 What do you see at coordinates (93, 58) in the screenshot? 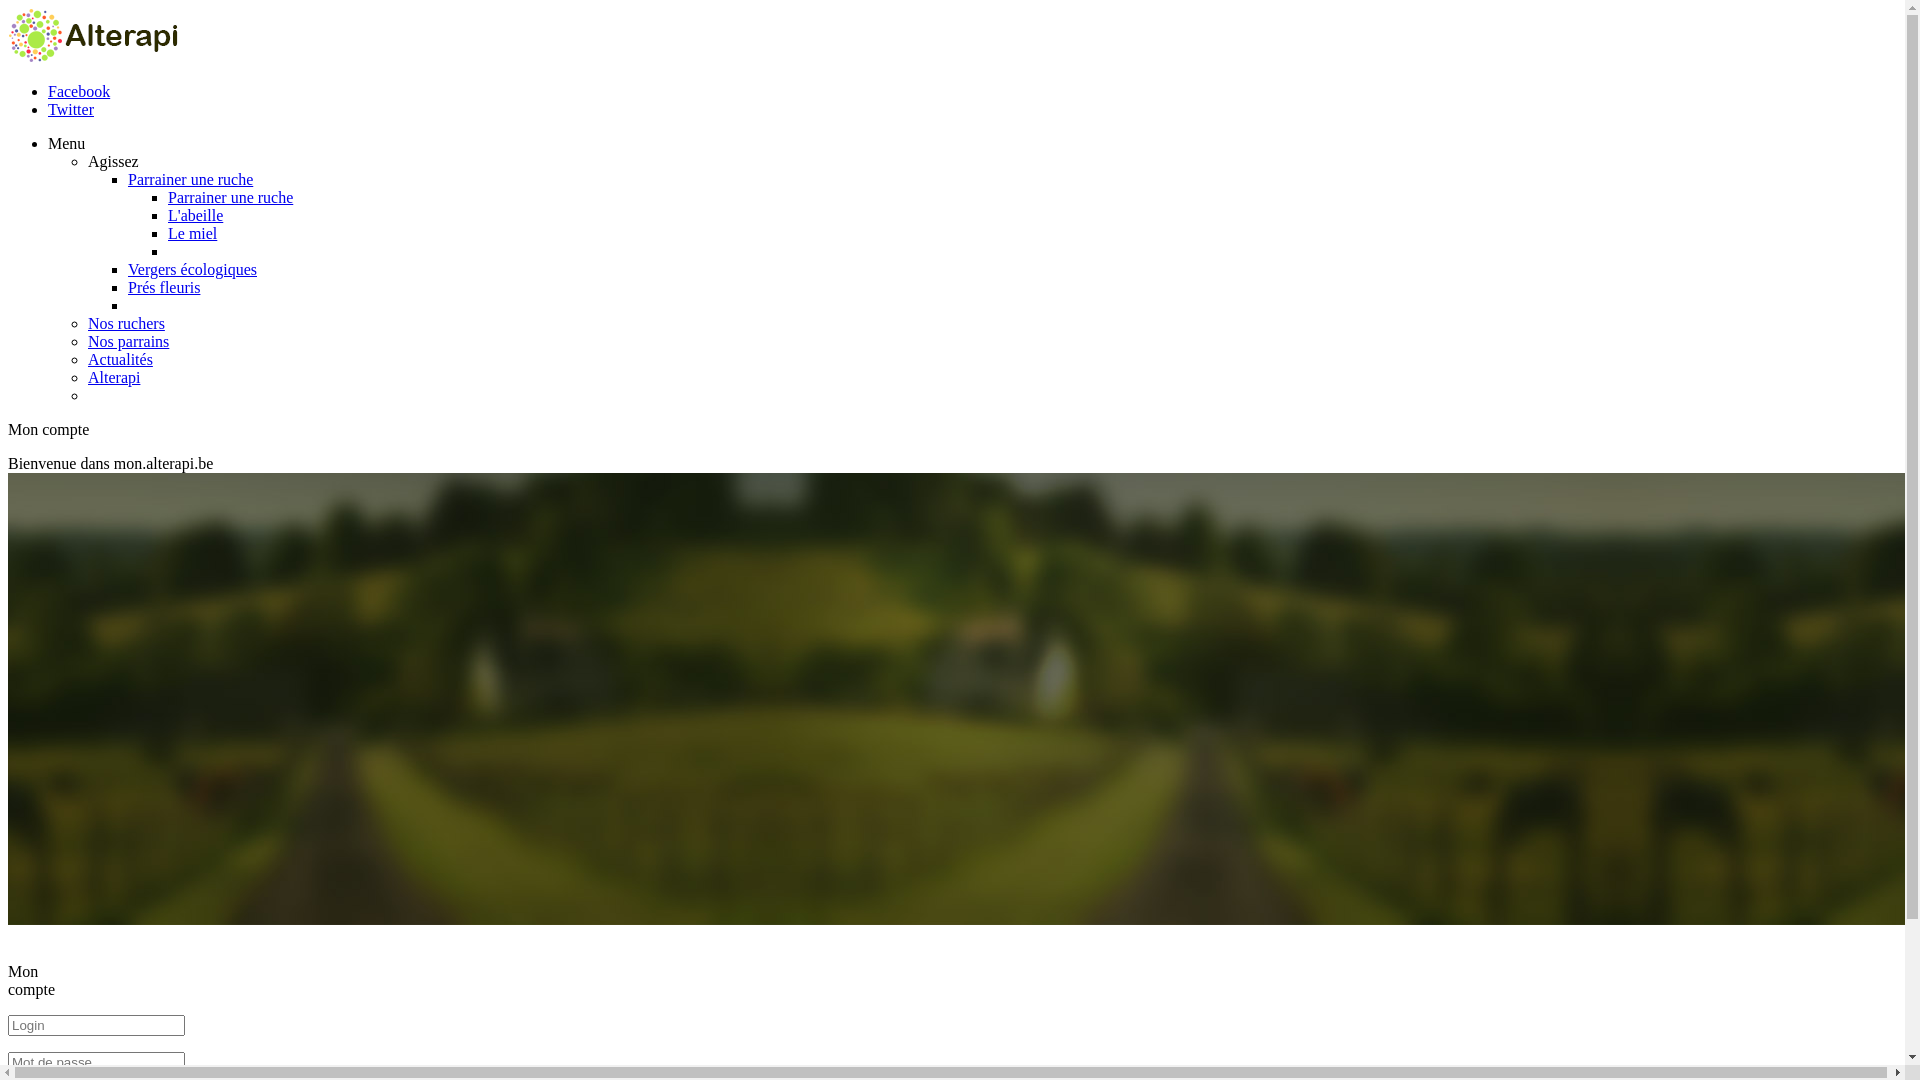
I see `Accueil` at bounding box center [93, 58].